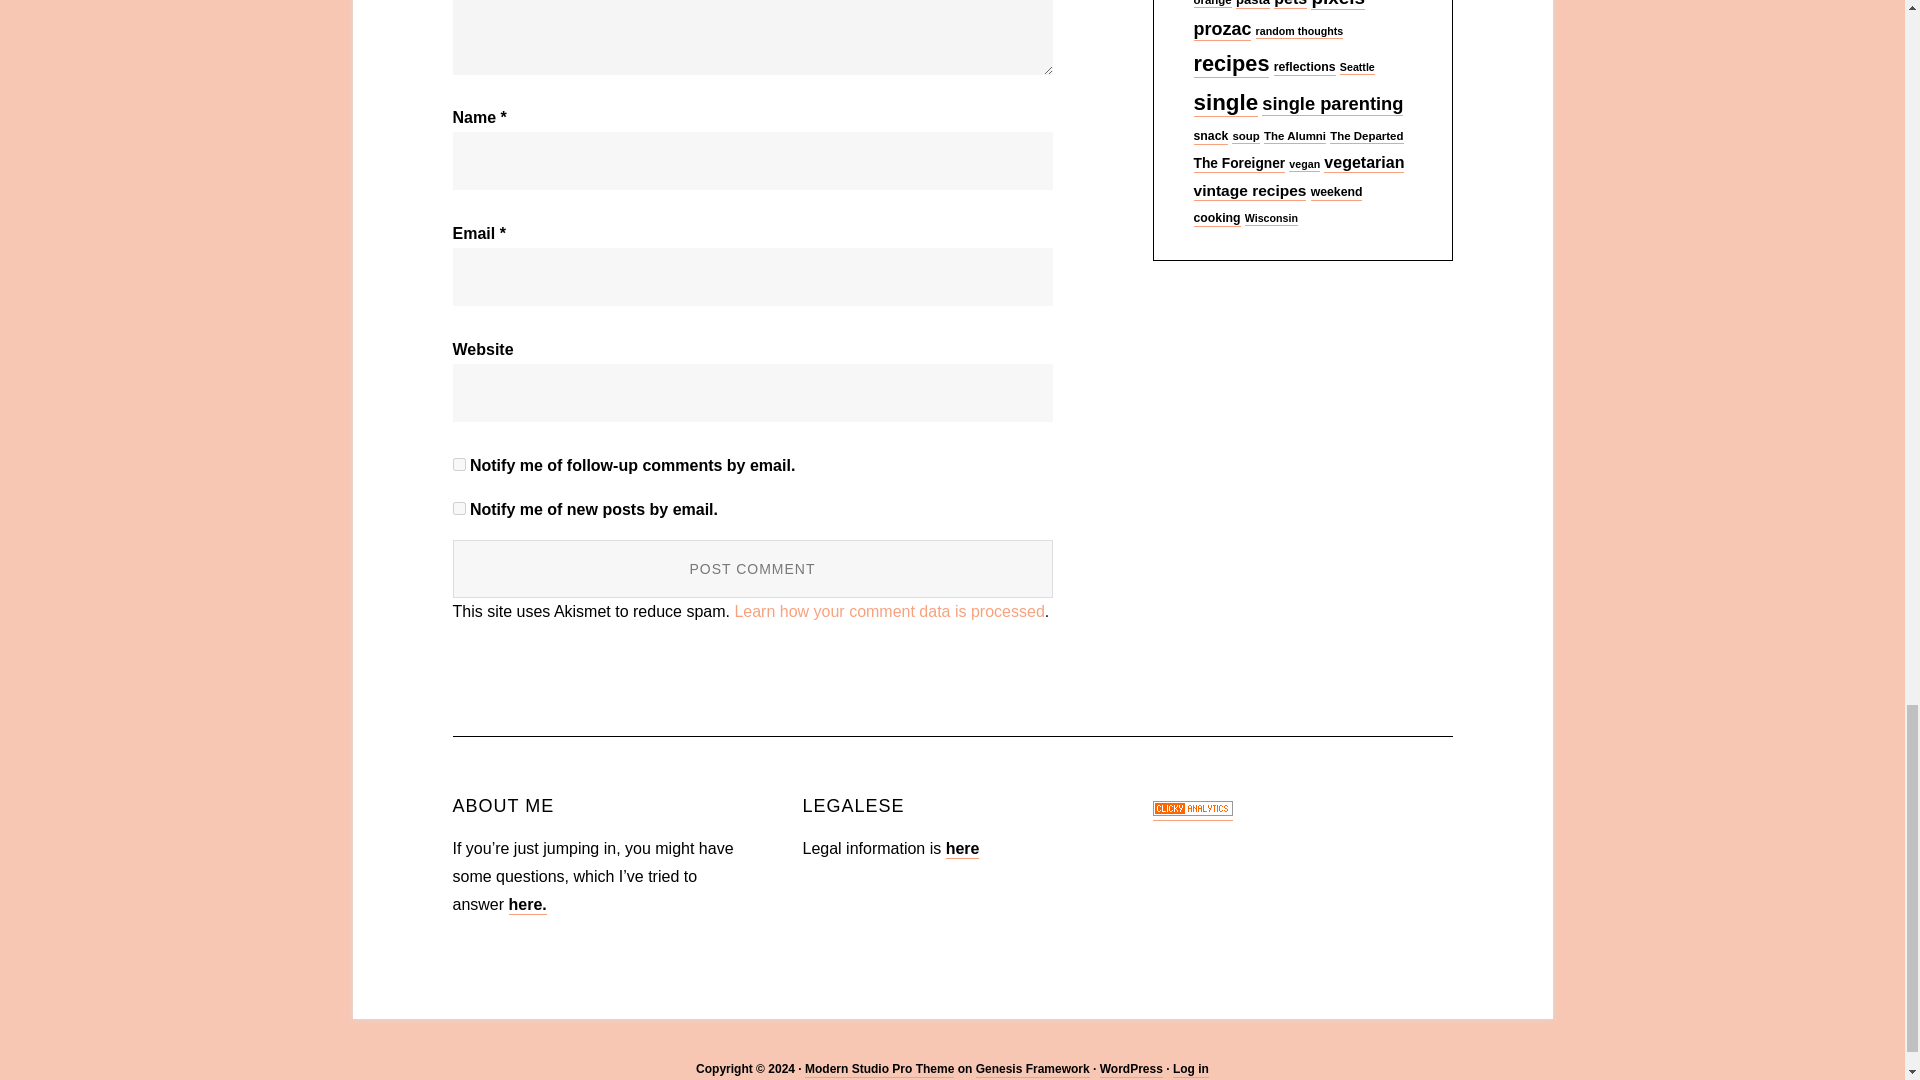 Image resolution: width=1920 pixels, height=1080 pixels. Describe the element at coordinates (888, 610) in the screenshot. I see `Learn how your comment data is processed` at that location.